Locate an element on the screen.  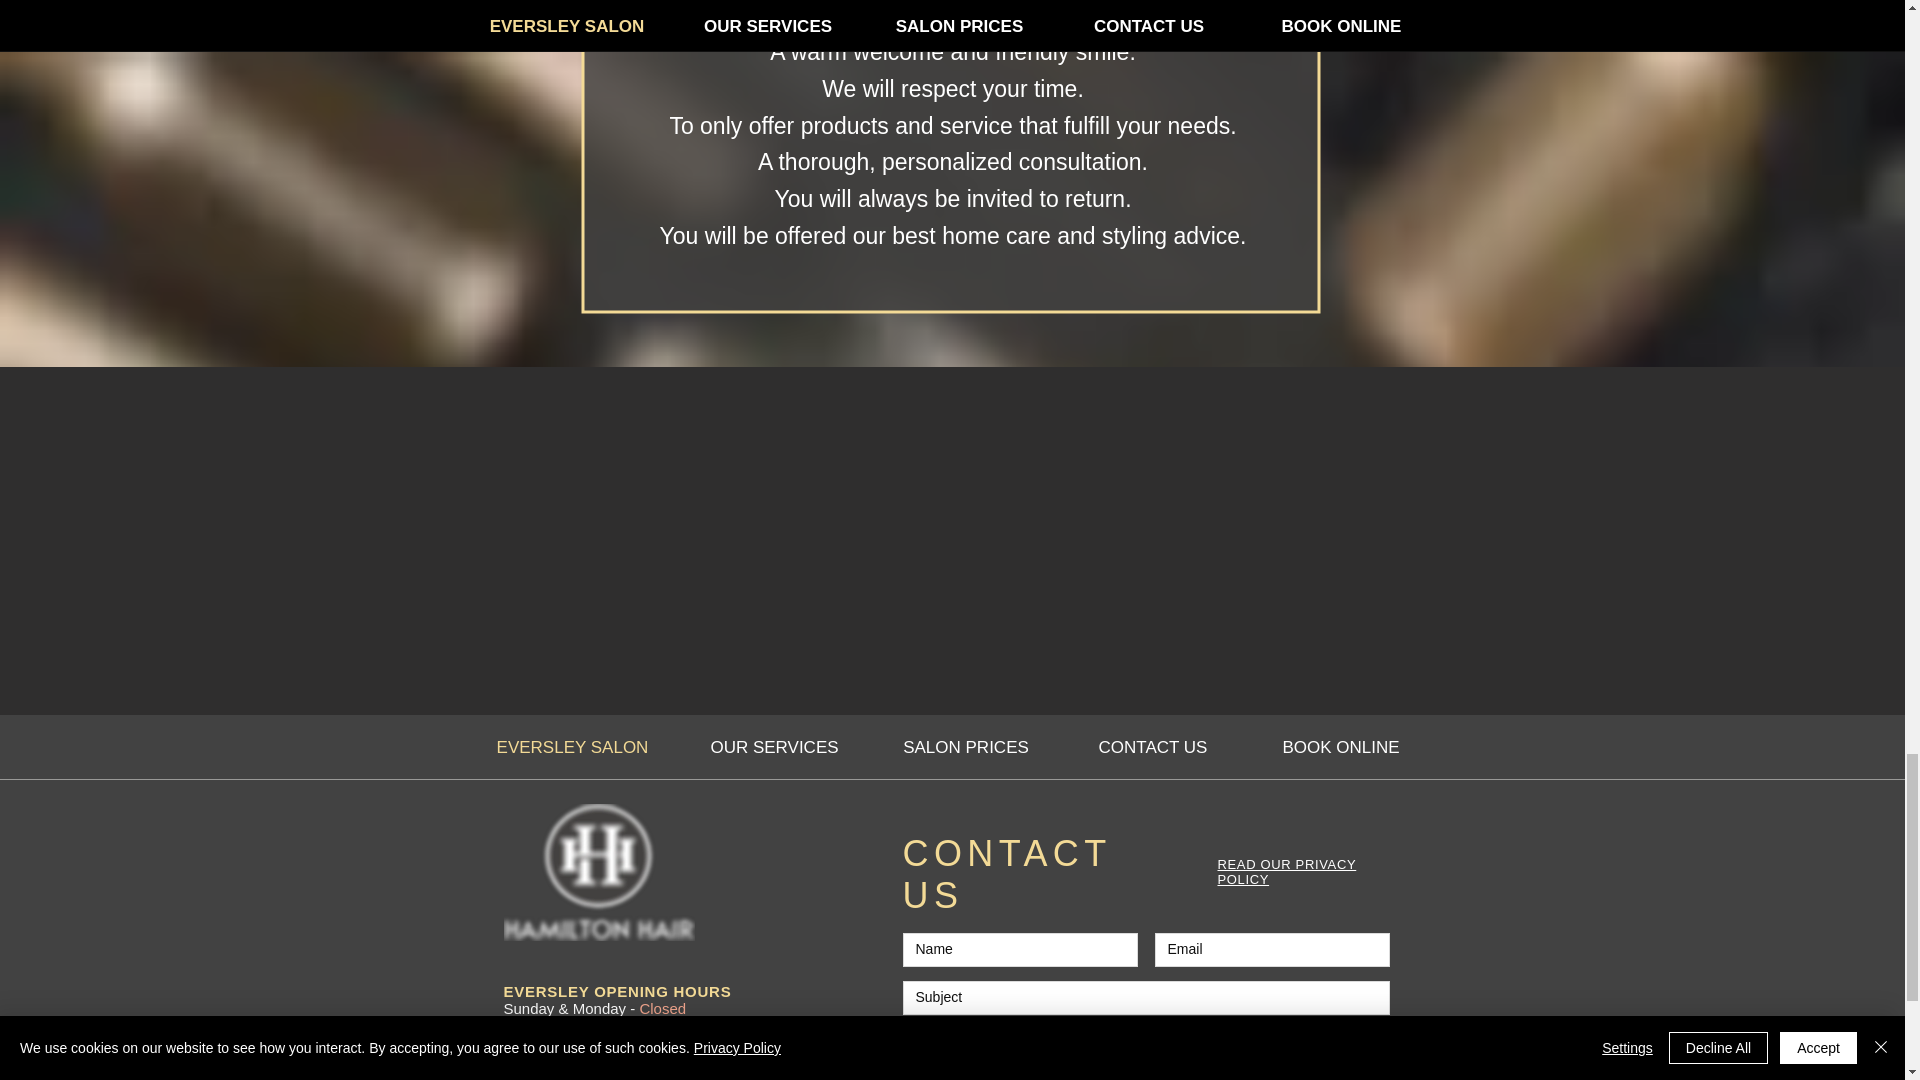
EVERSLEY SALON is located at coordinates (572, 748).